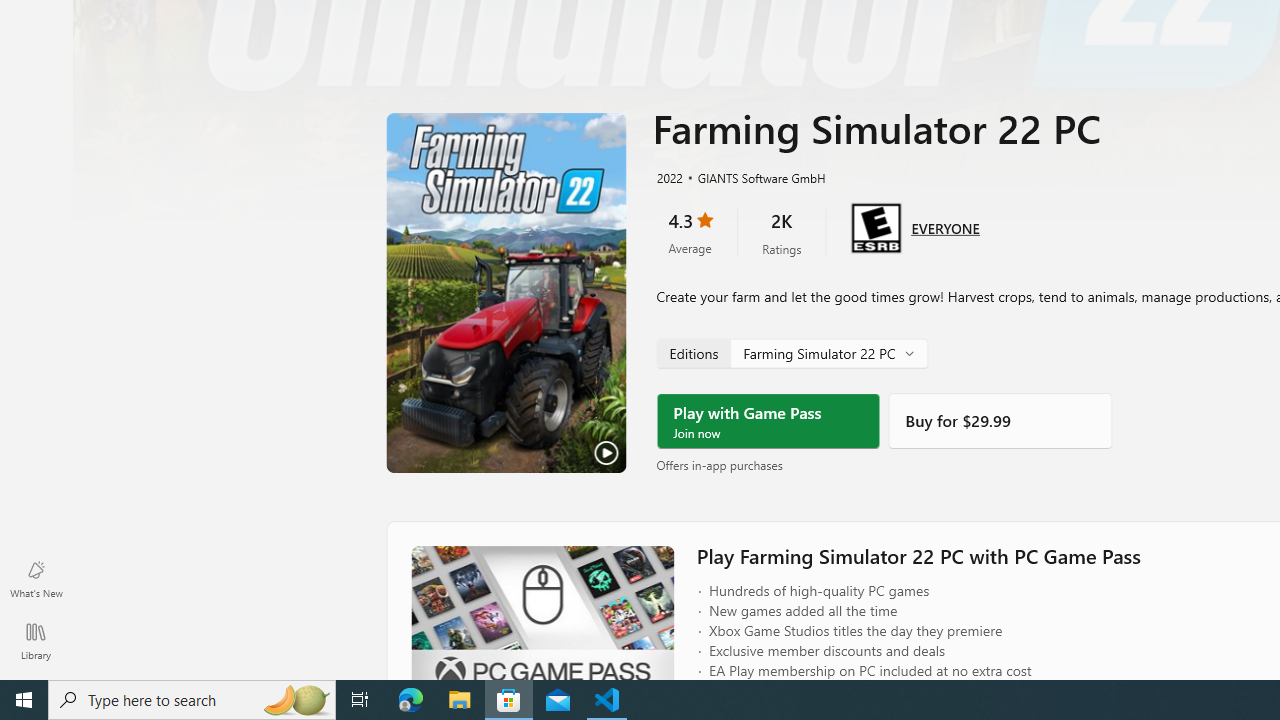  Describe the element at coordinates (792, 352) in the screenshot. I see `Farming Simulator 22 PC, Edition selector` at that location.